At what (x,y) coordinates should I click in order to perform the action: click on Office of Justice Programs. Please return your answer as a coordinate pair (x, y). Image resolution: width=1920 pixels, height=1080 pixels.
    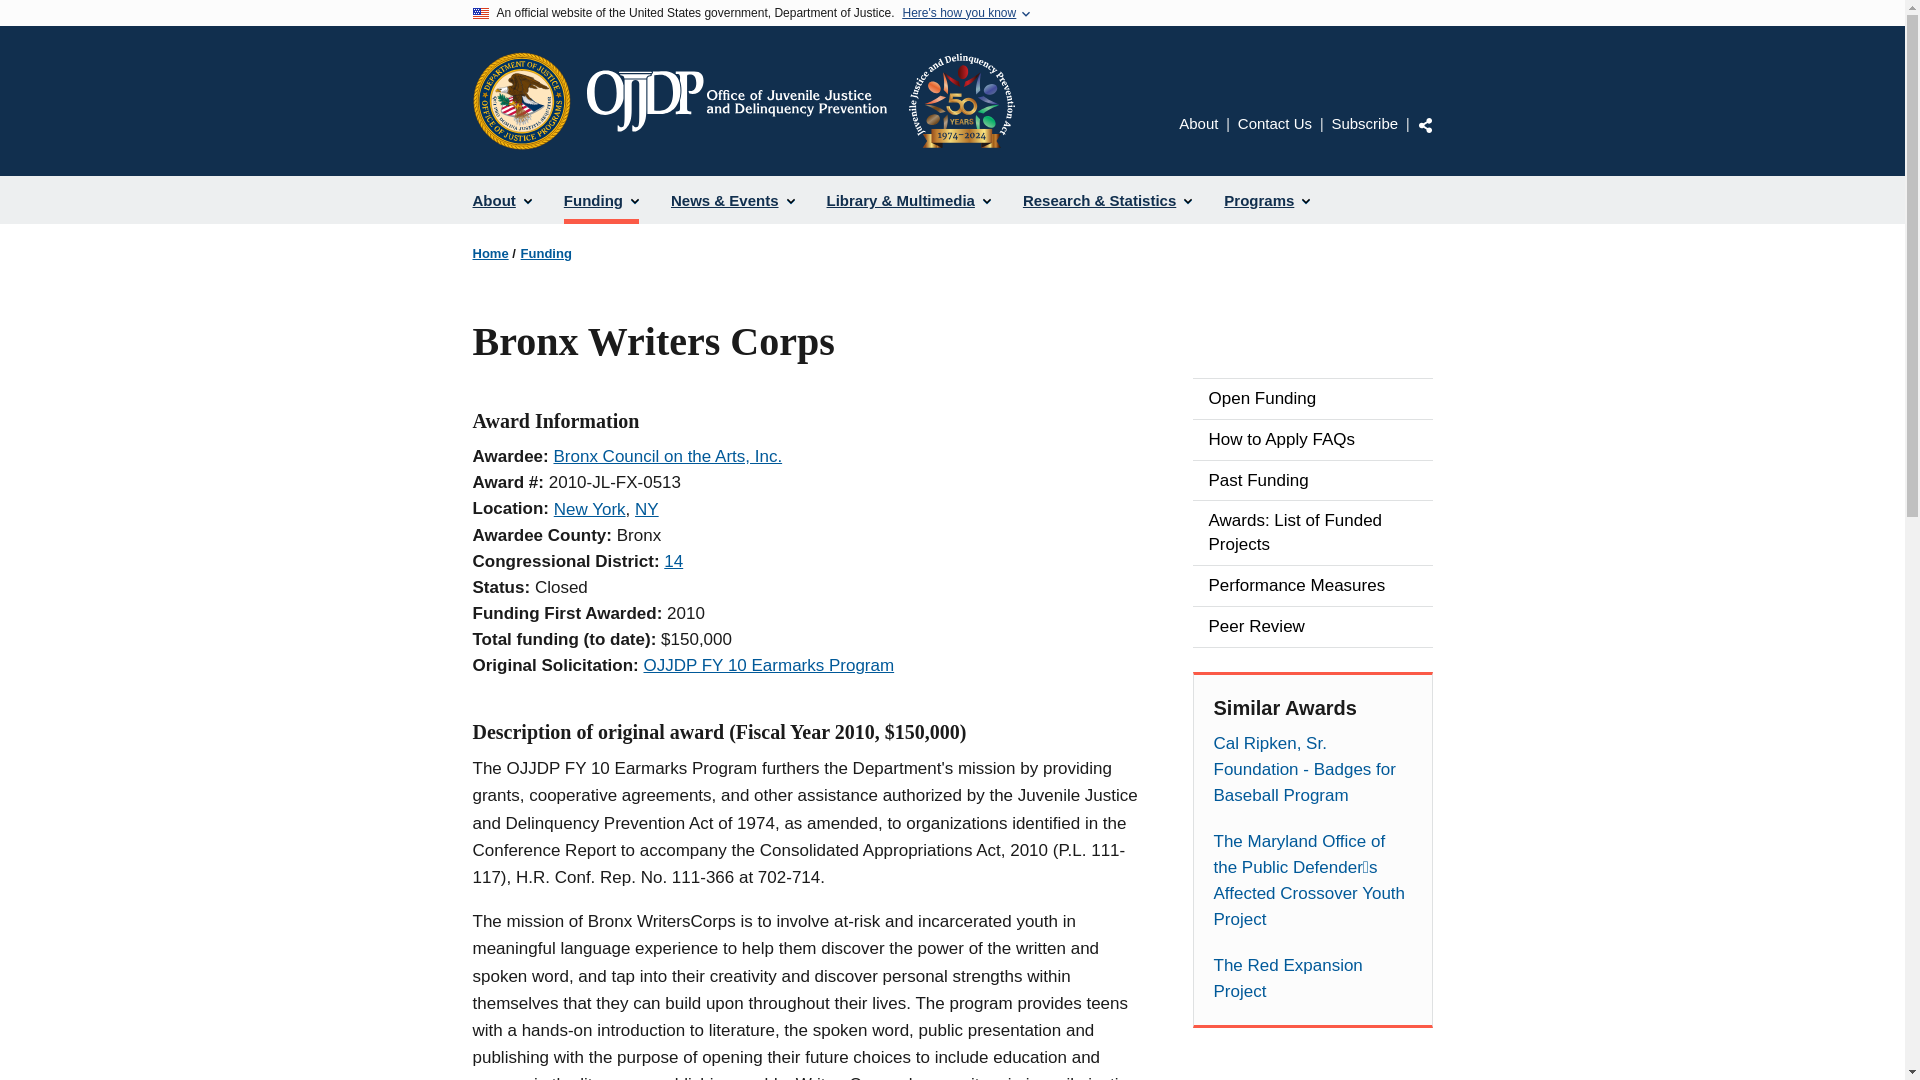
    Looking at the image, I should click on (521, 100).